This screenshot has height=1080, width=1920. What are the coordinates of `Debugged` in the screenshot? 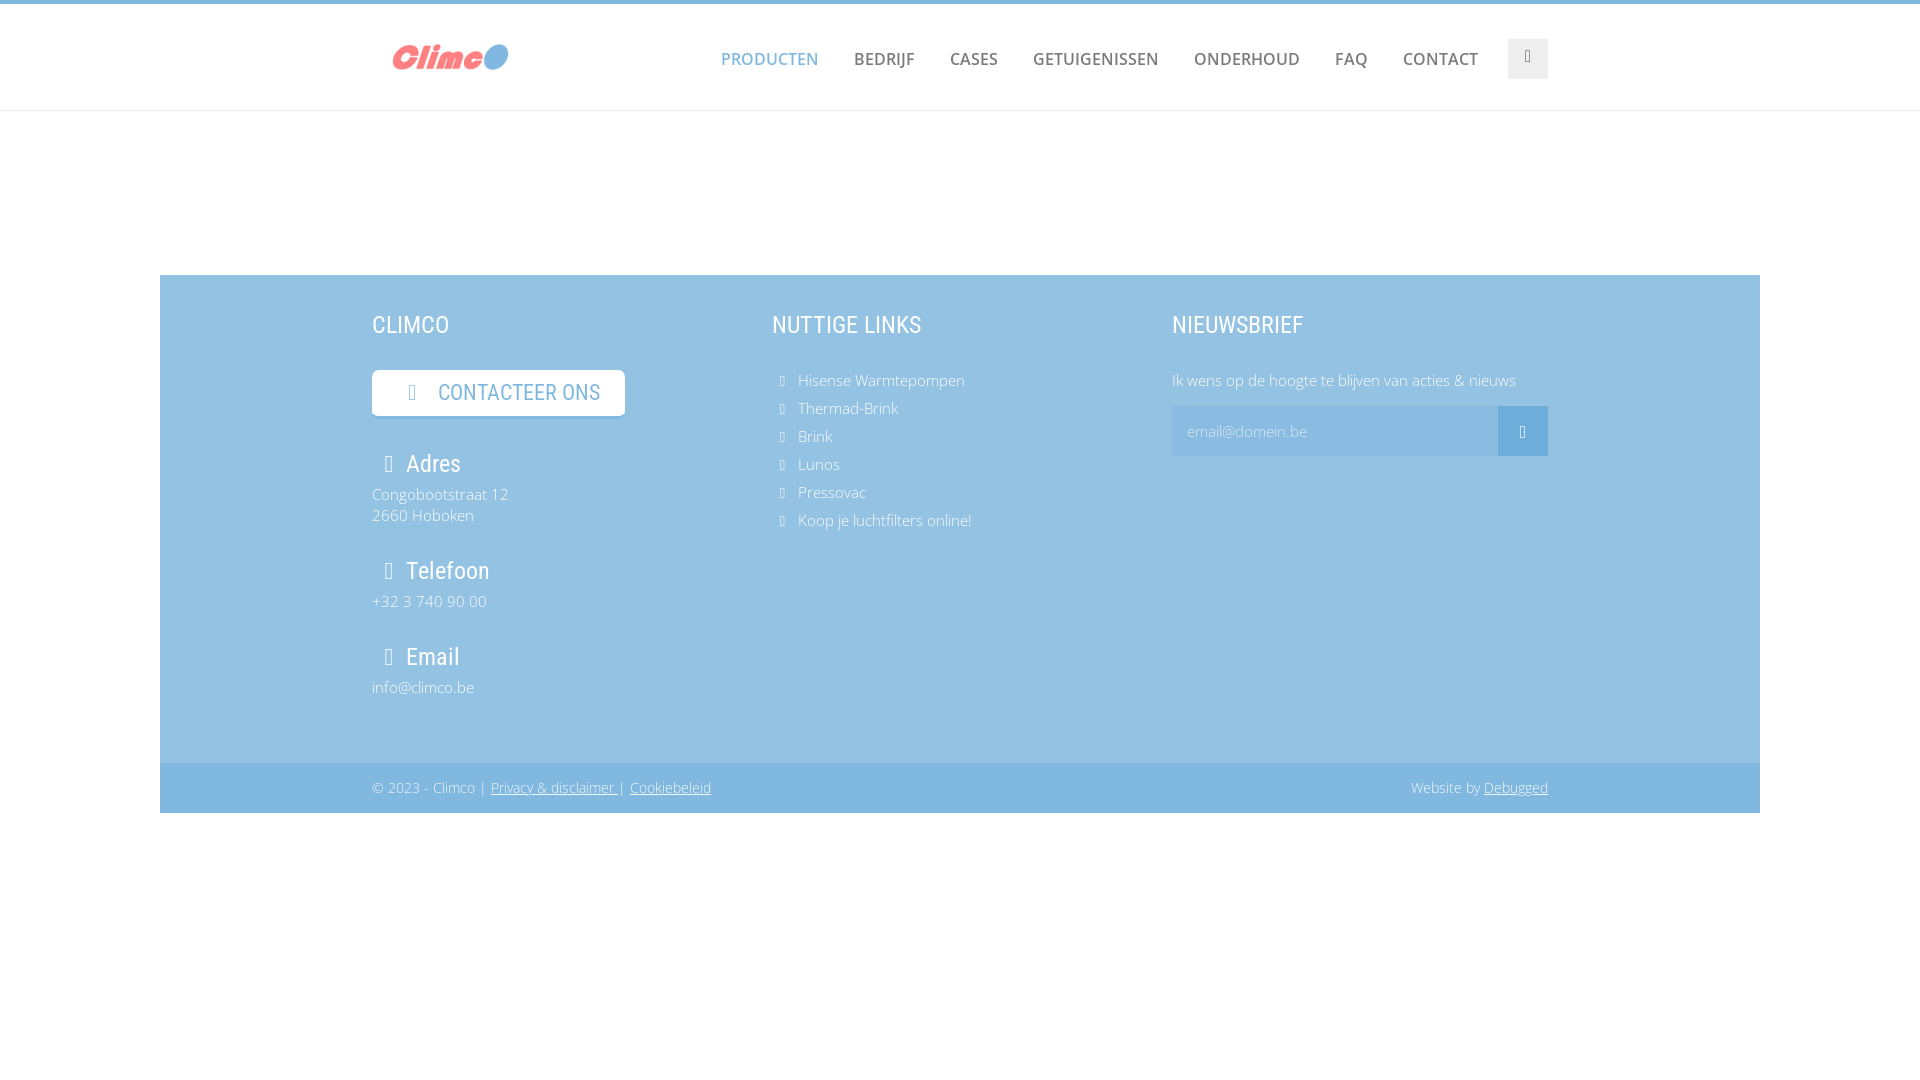 It's located at (1516, 788).